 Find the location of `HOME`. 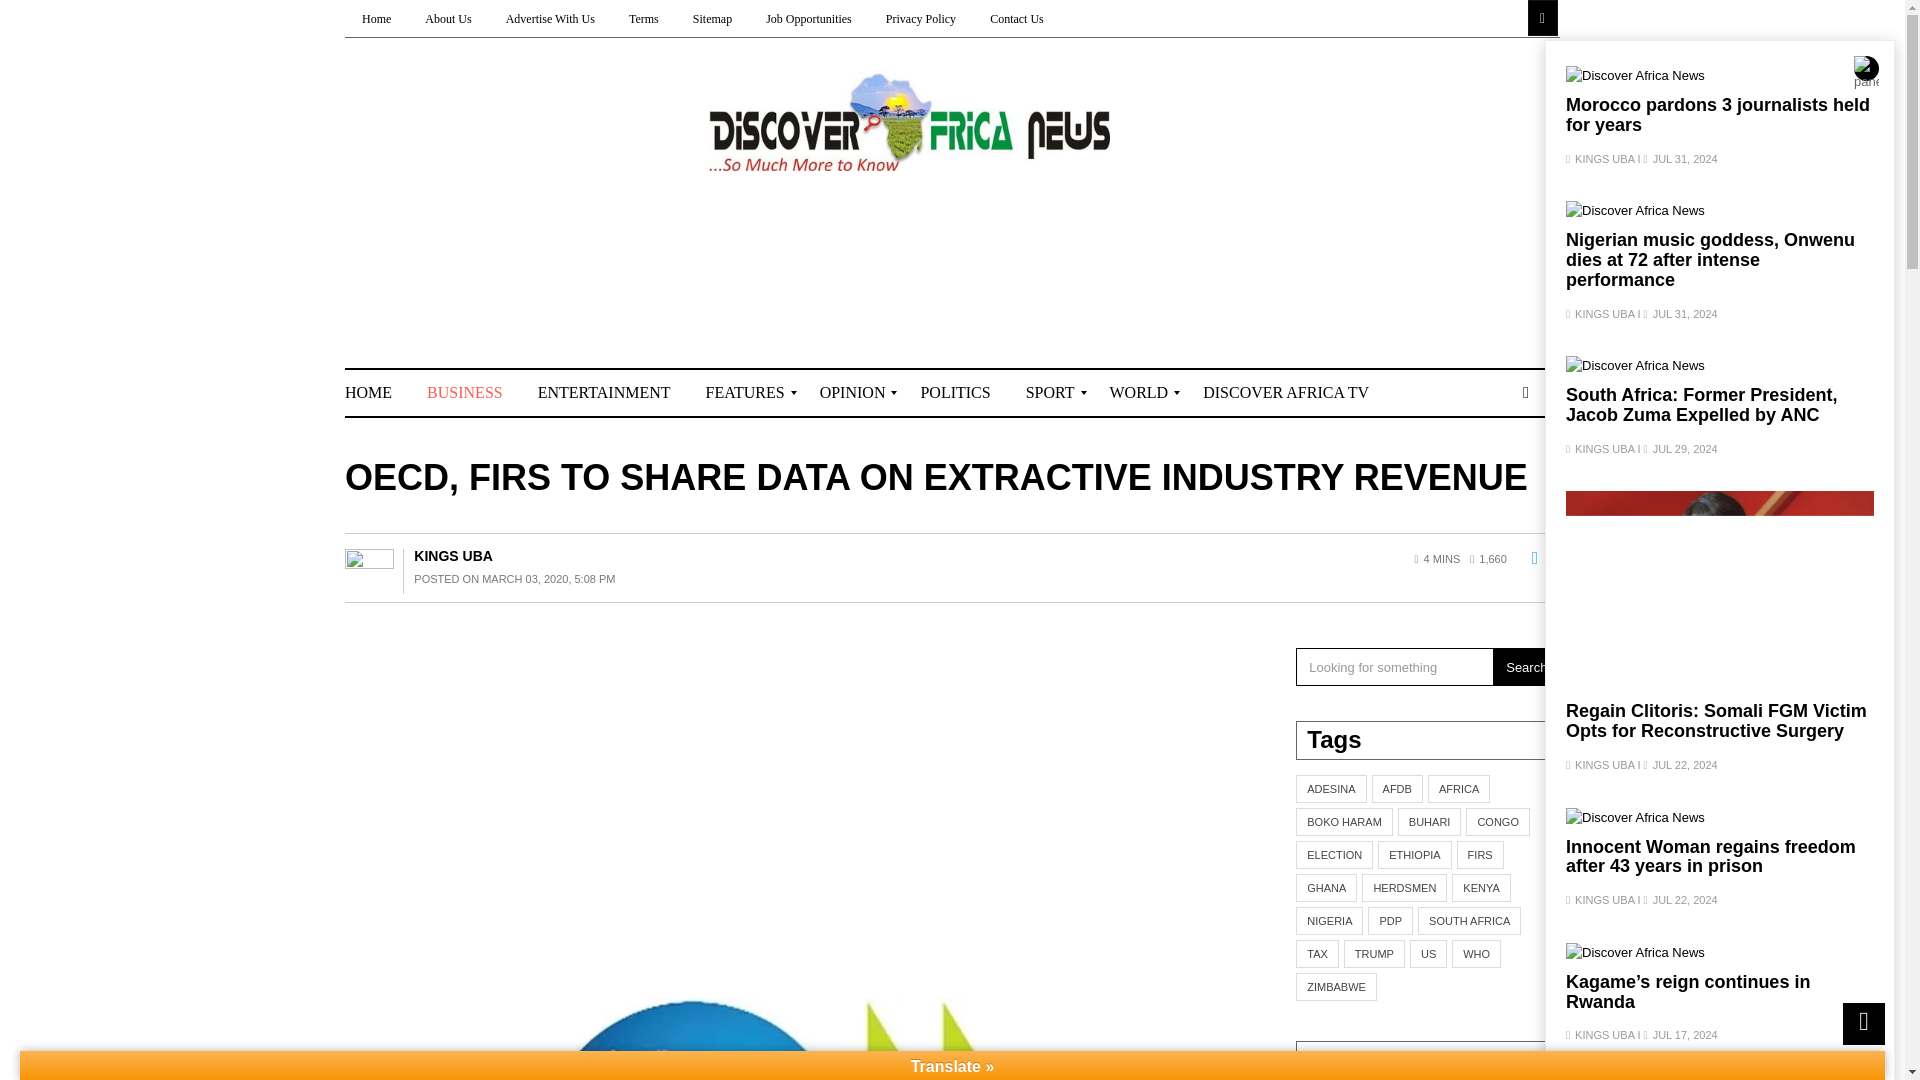

HOME is located at coordinates (378, 392).